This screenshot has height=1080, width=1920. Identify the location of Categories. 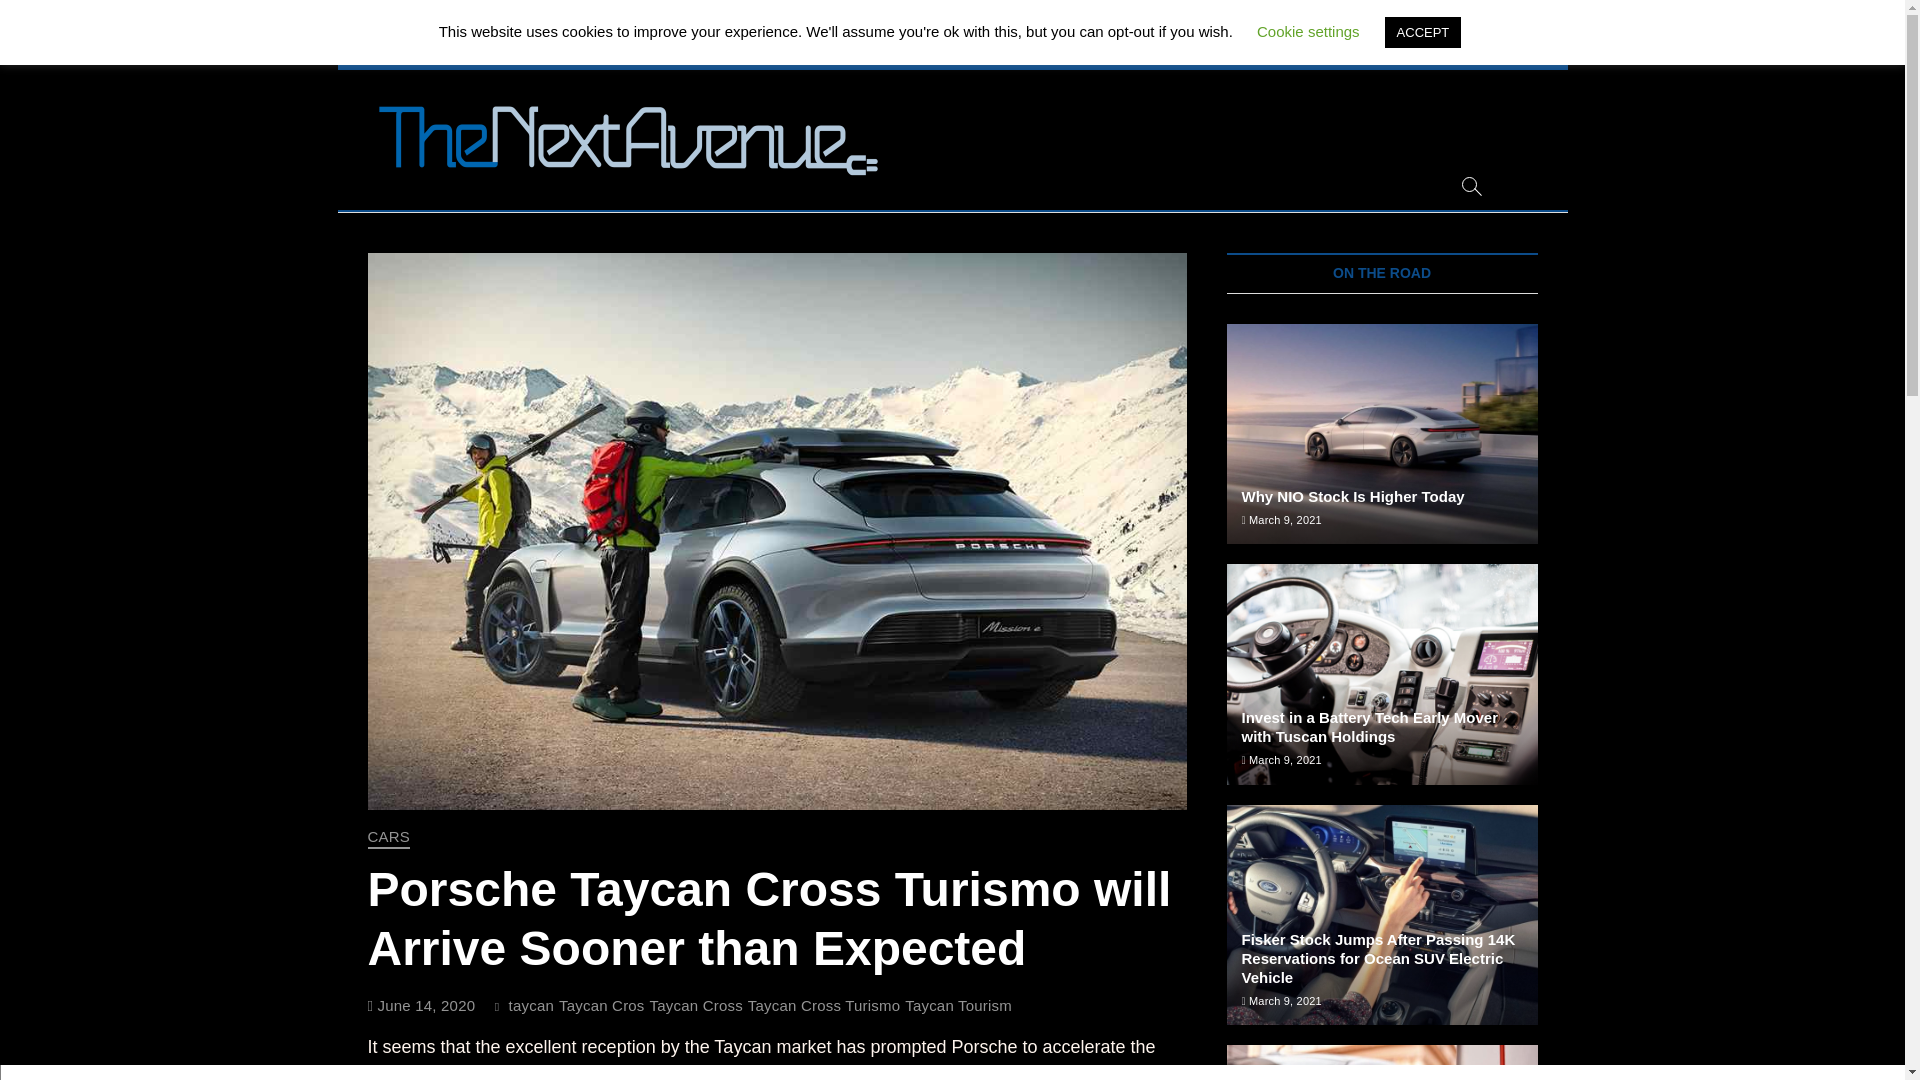
(1146, 50).